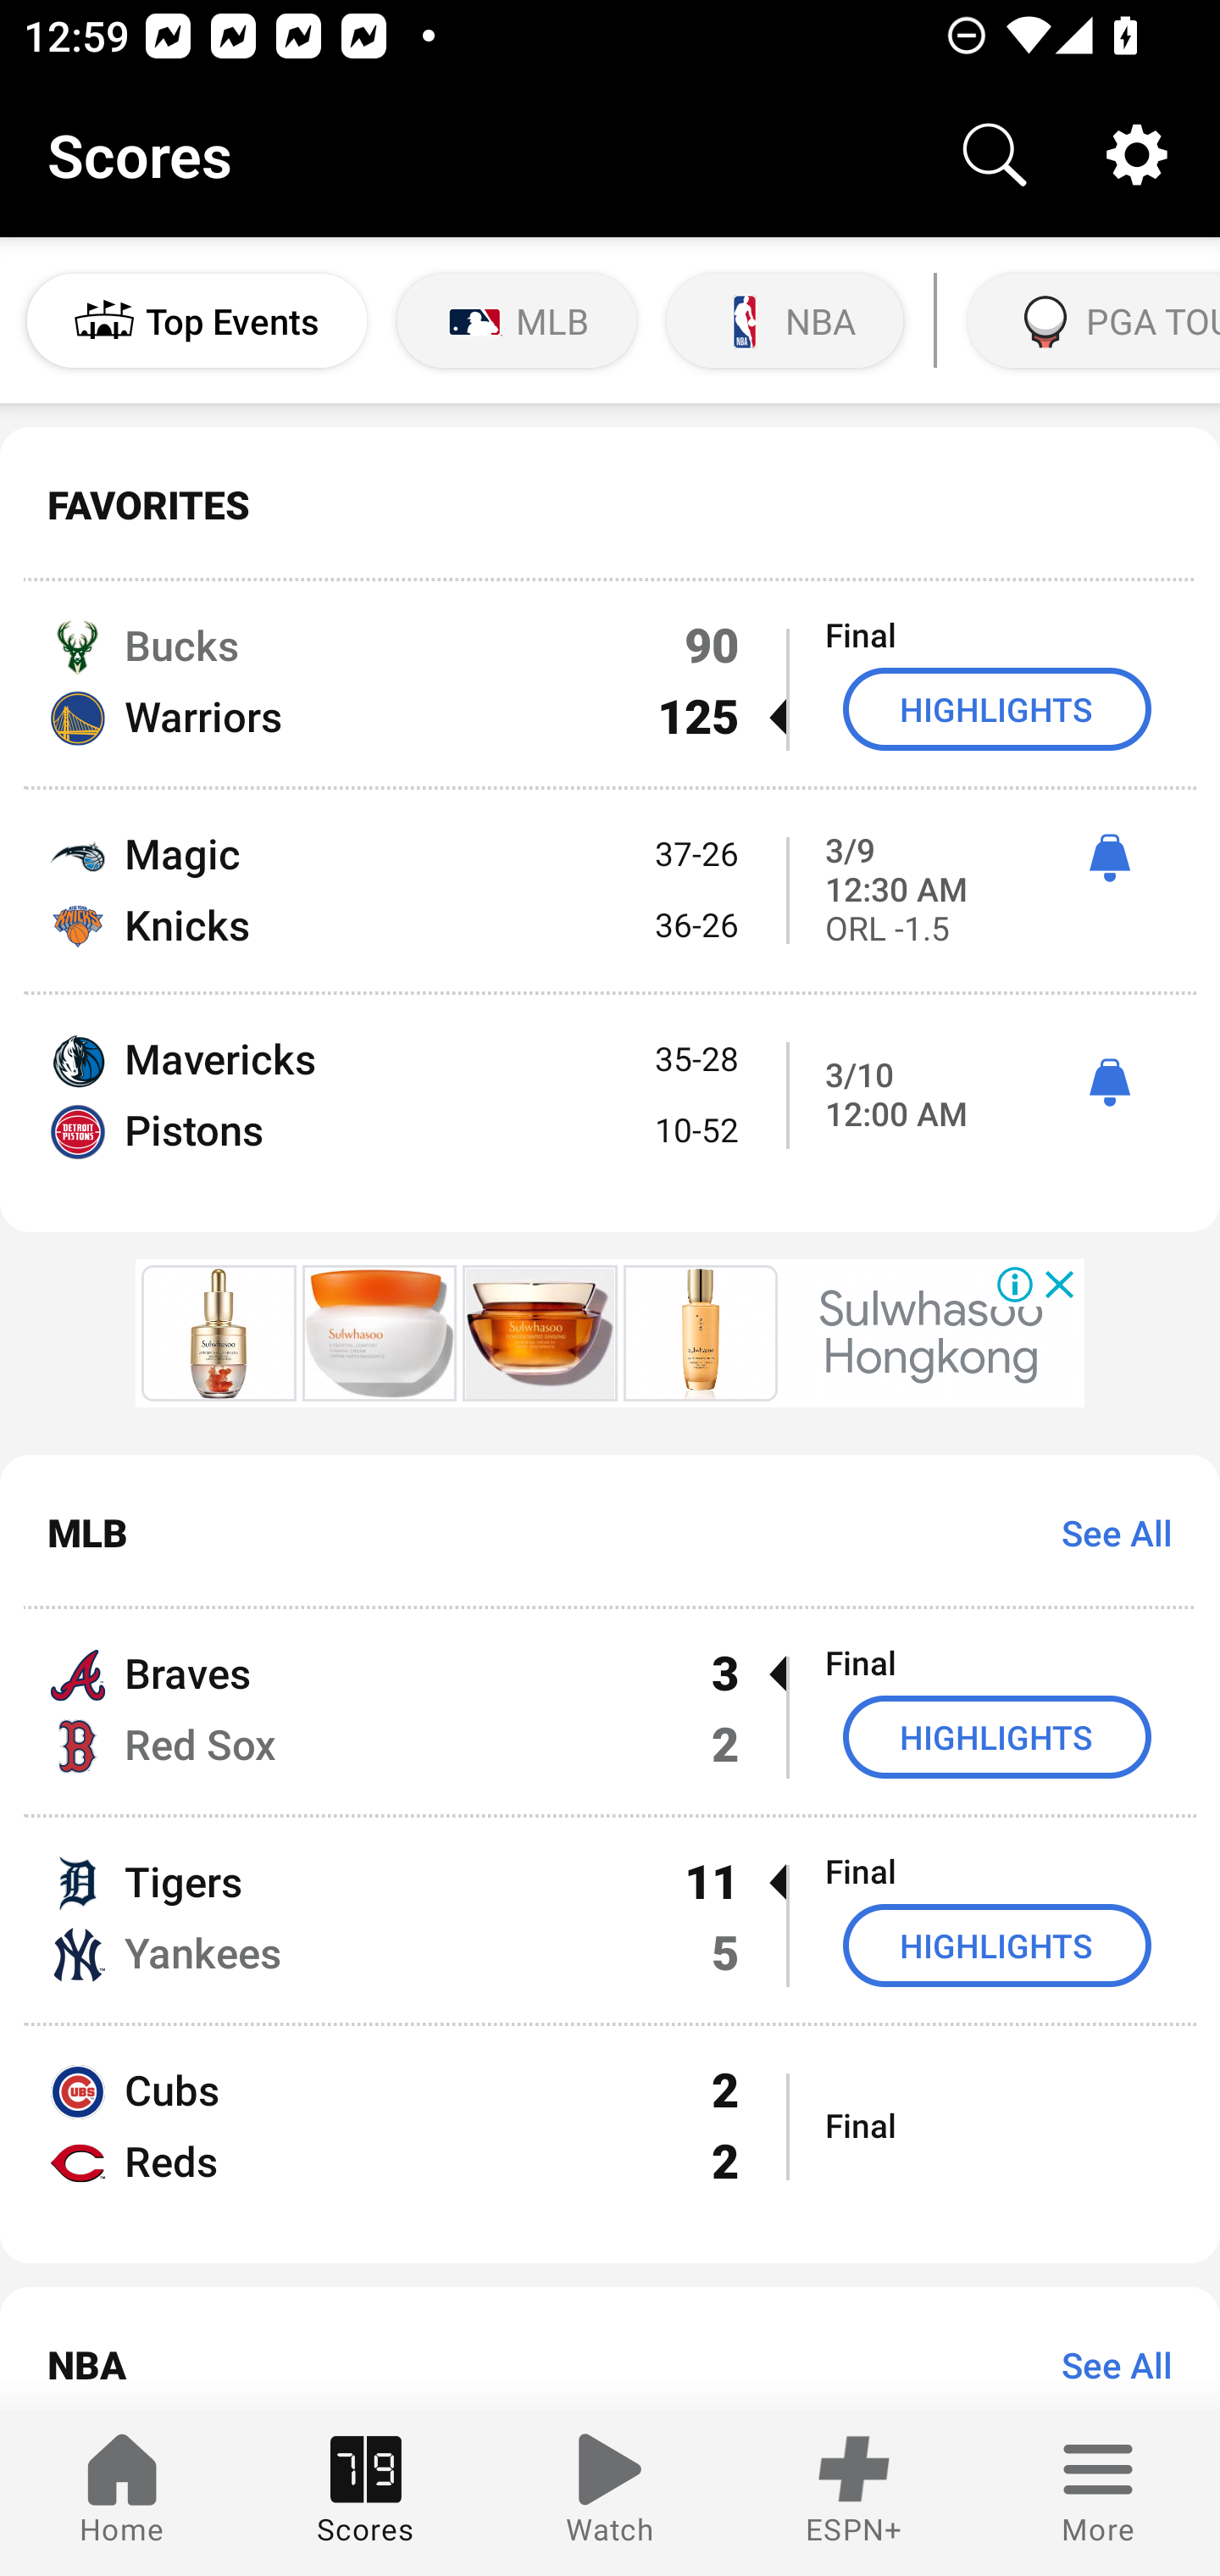 Image resolution: width=1220 pixels, height=2576 pixels. What do you see at coordinates (785, 320) in the screenshot?
I see `NBA` at bounding box center [785, 320].